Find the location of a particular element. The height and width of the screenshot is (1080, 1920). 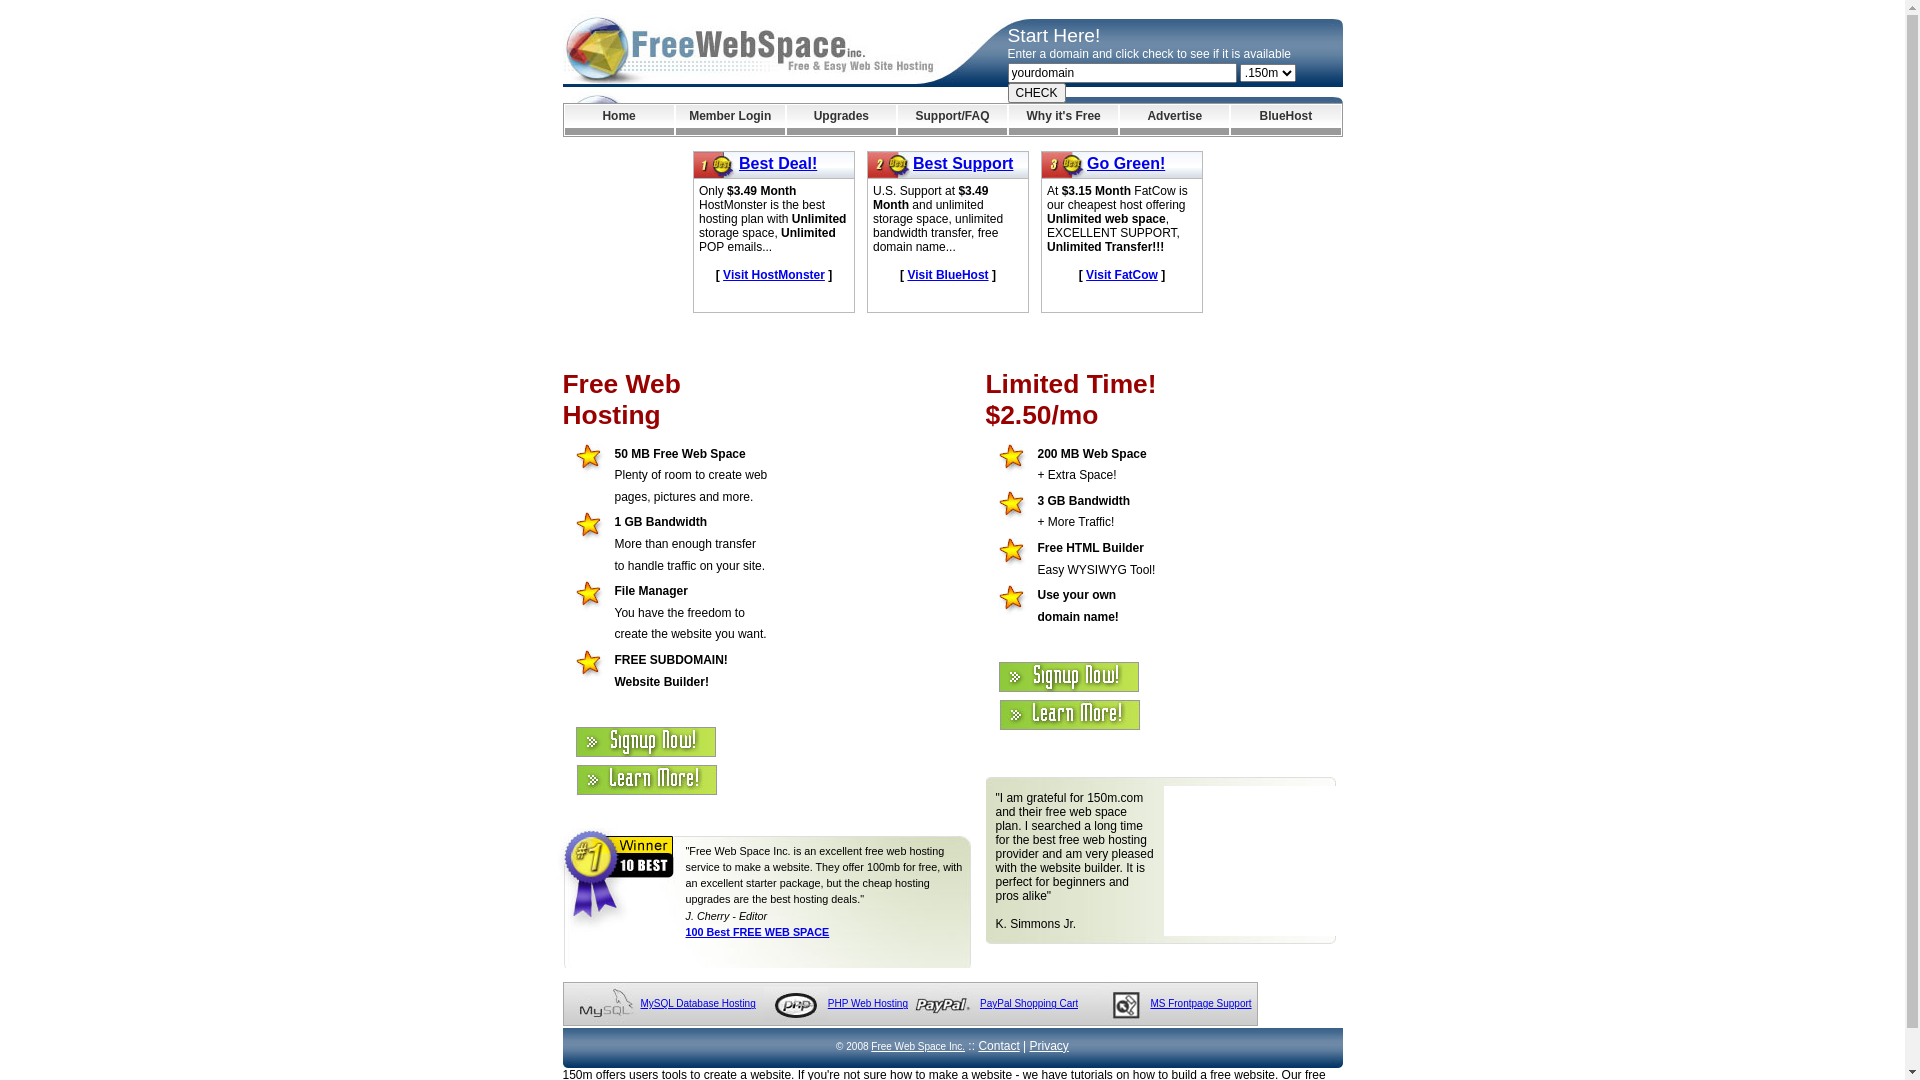

Member Login is located at coordinates (730, 120).